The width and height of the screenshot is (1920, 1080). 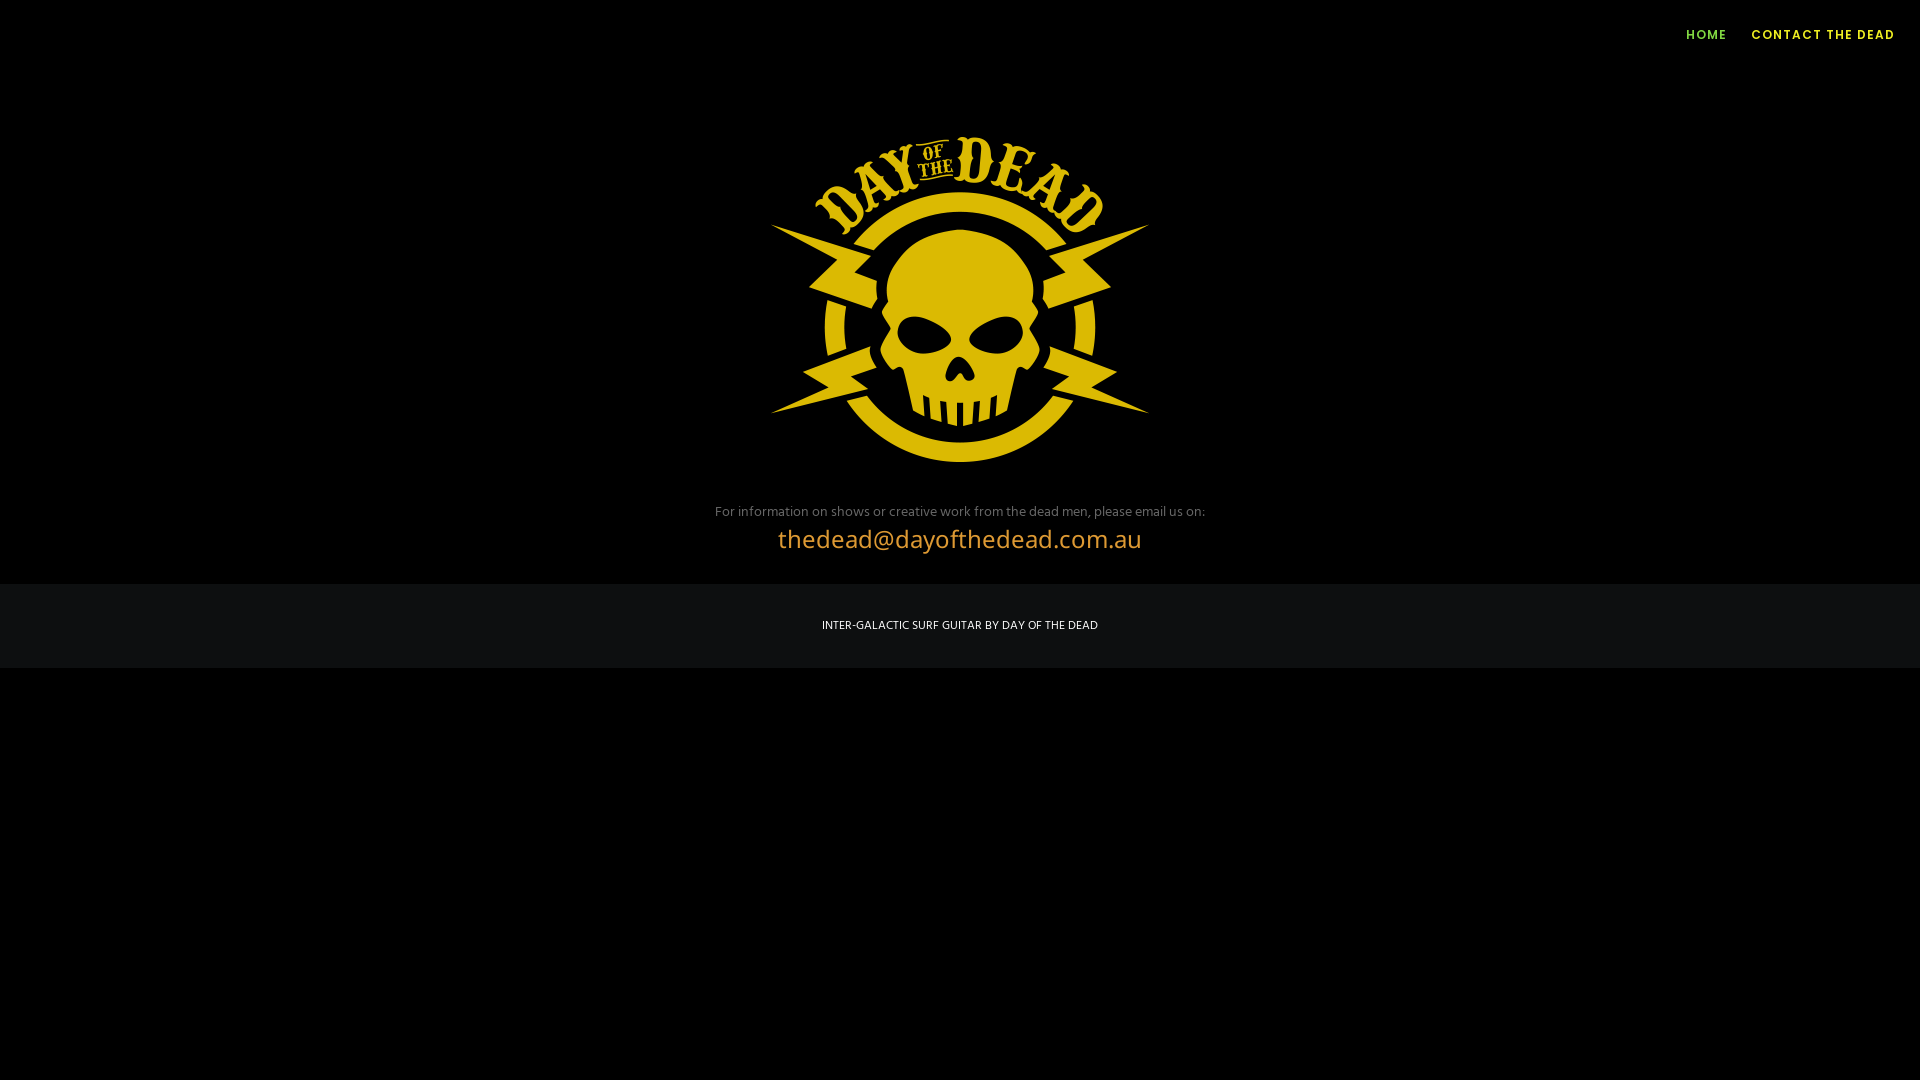 I want to click on thedead@dayofthedead.com.au, so click(x=960, y=538).